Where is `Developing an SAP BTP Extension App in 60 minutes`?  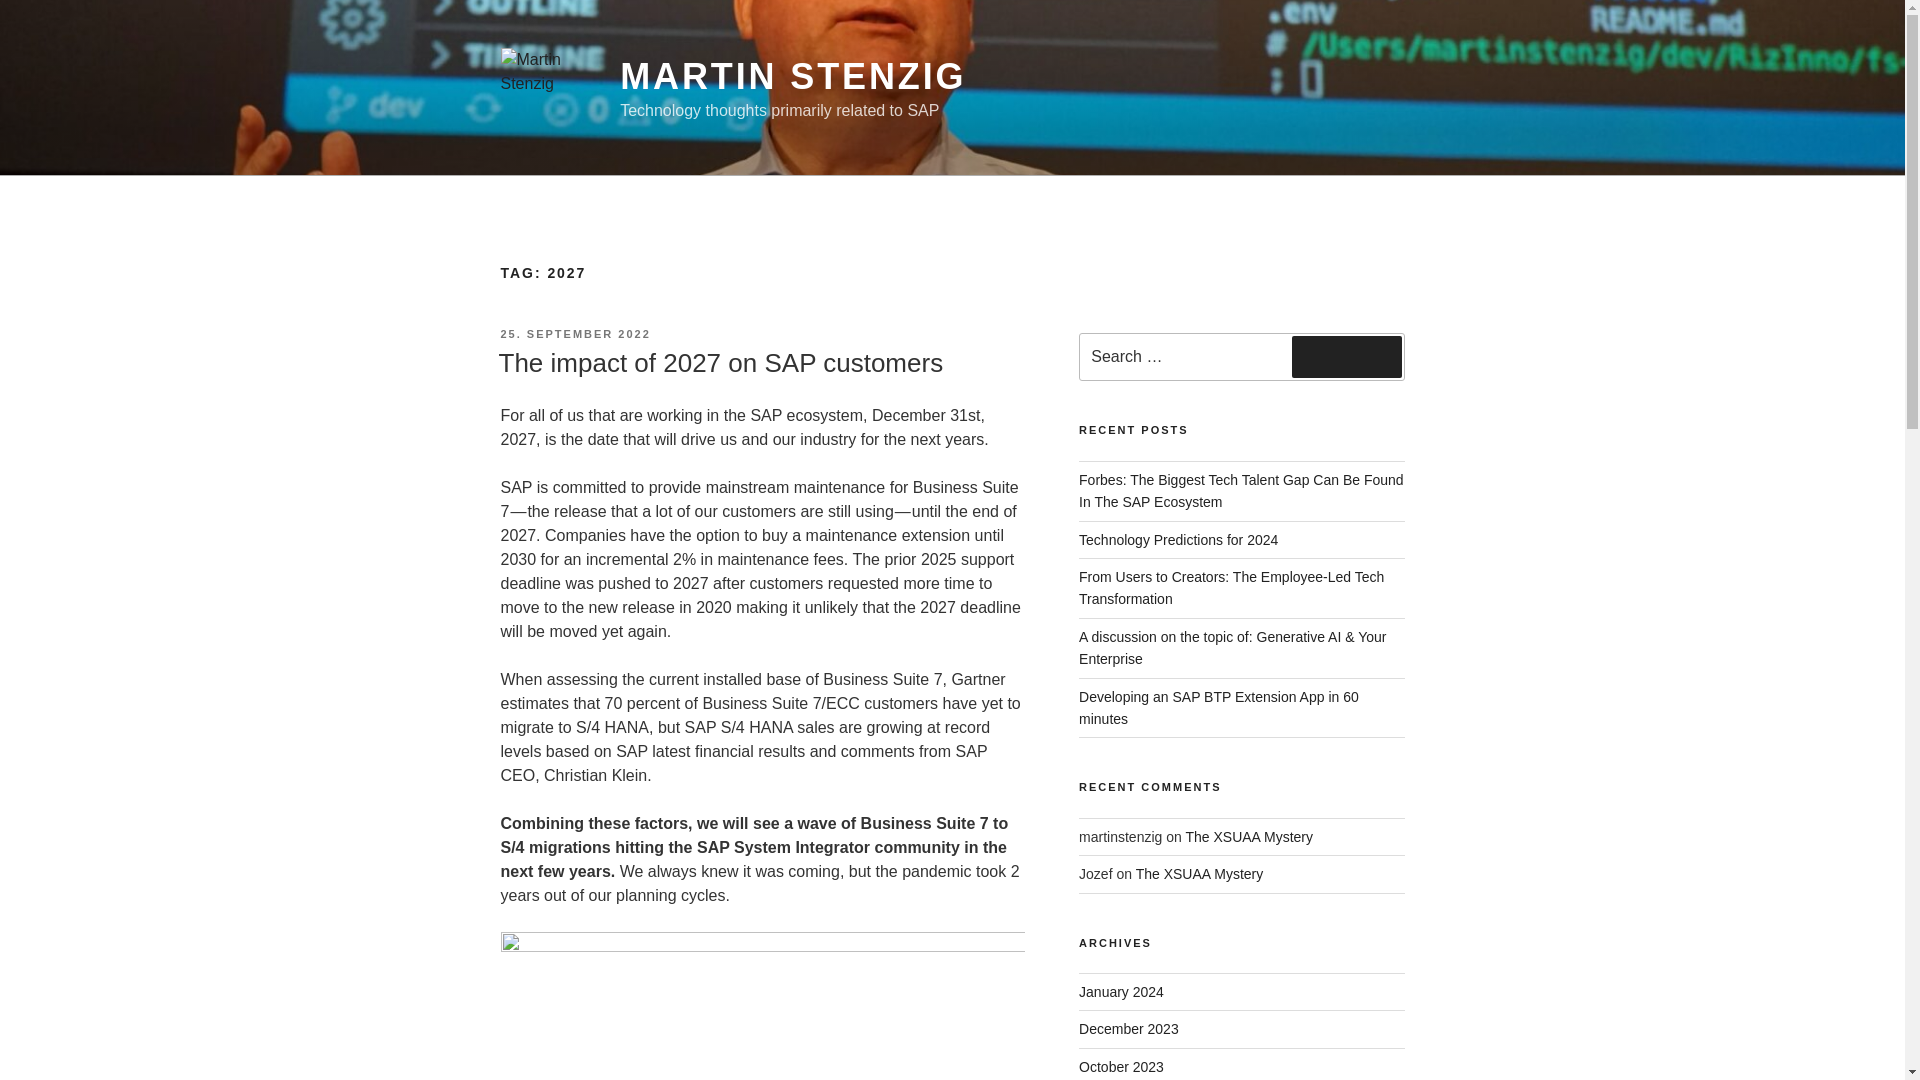 Developing an SAP BTP Extension App in 60 minutes is located at coordinates (1219, 708).